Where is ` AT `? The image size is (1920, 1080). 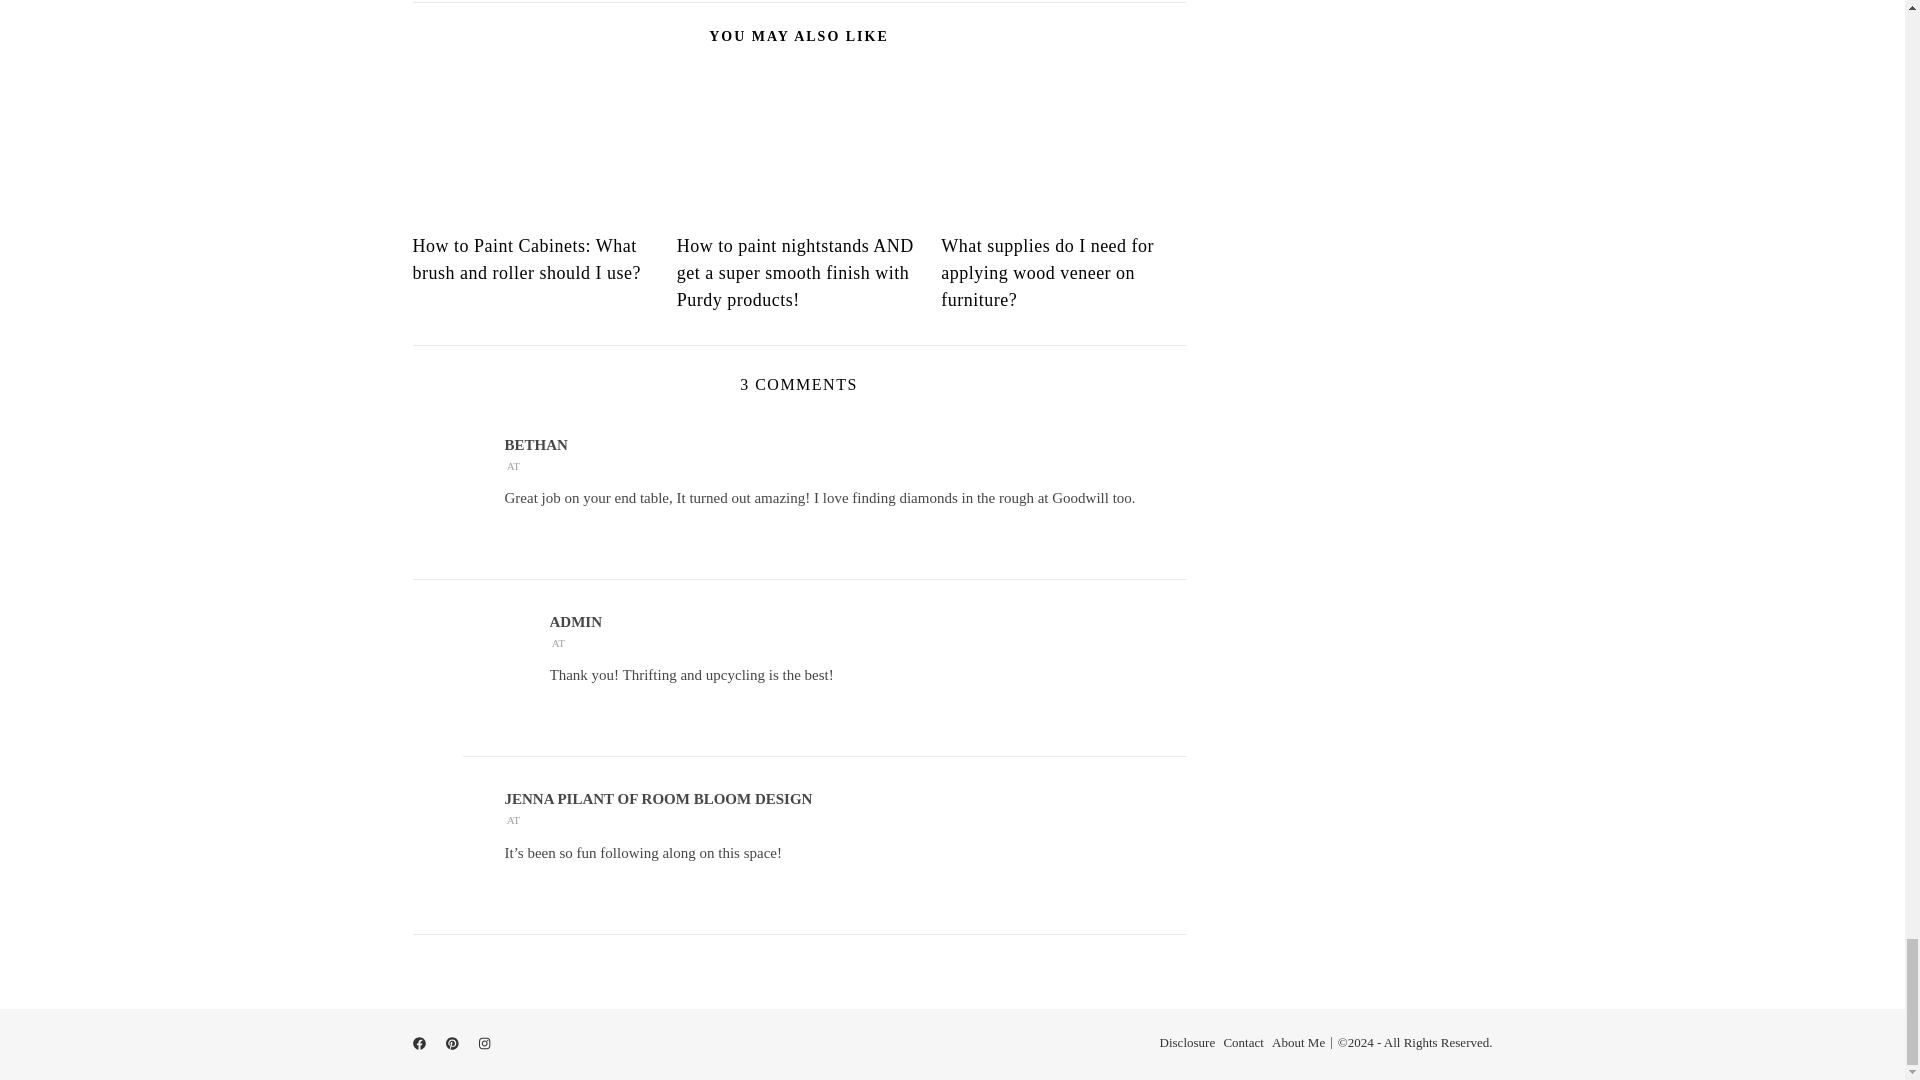
 AT  is located at coordinates (512, 820).